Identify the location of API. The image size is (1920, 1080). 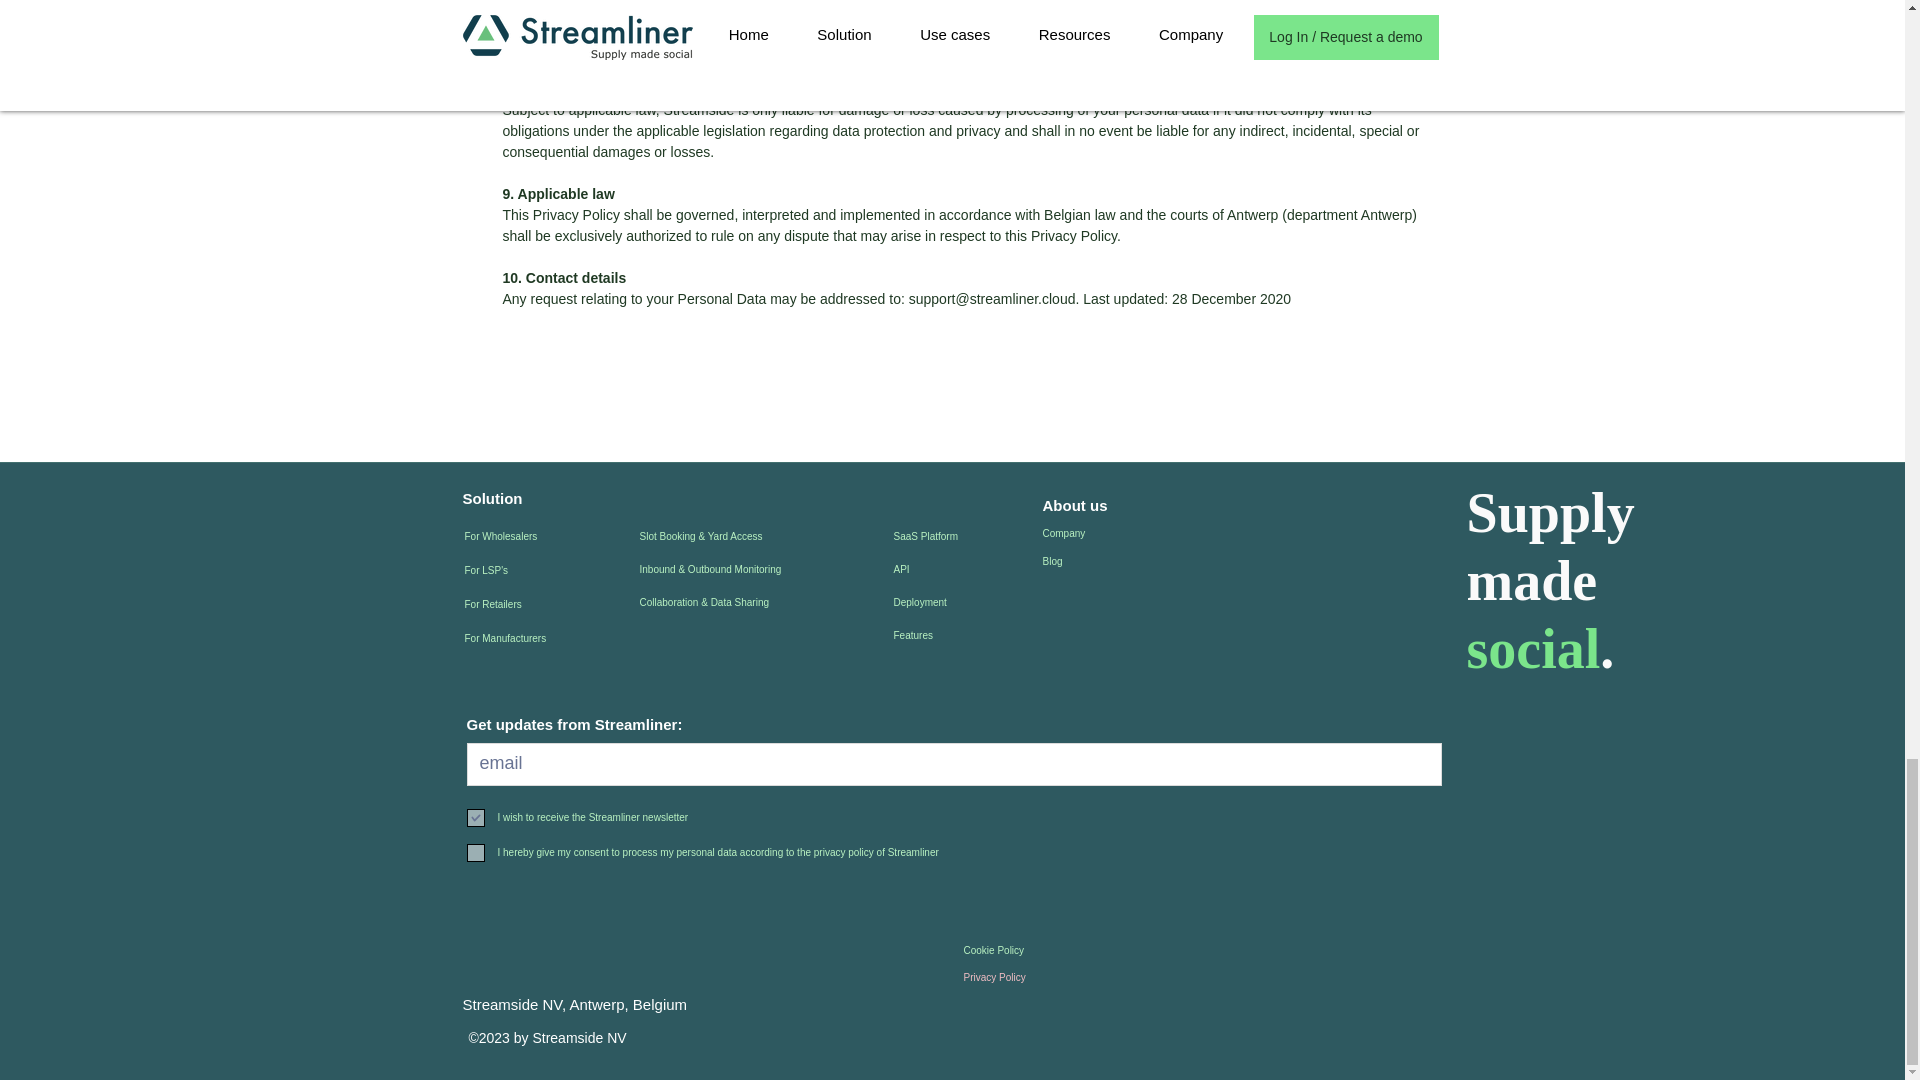
(964, 569).